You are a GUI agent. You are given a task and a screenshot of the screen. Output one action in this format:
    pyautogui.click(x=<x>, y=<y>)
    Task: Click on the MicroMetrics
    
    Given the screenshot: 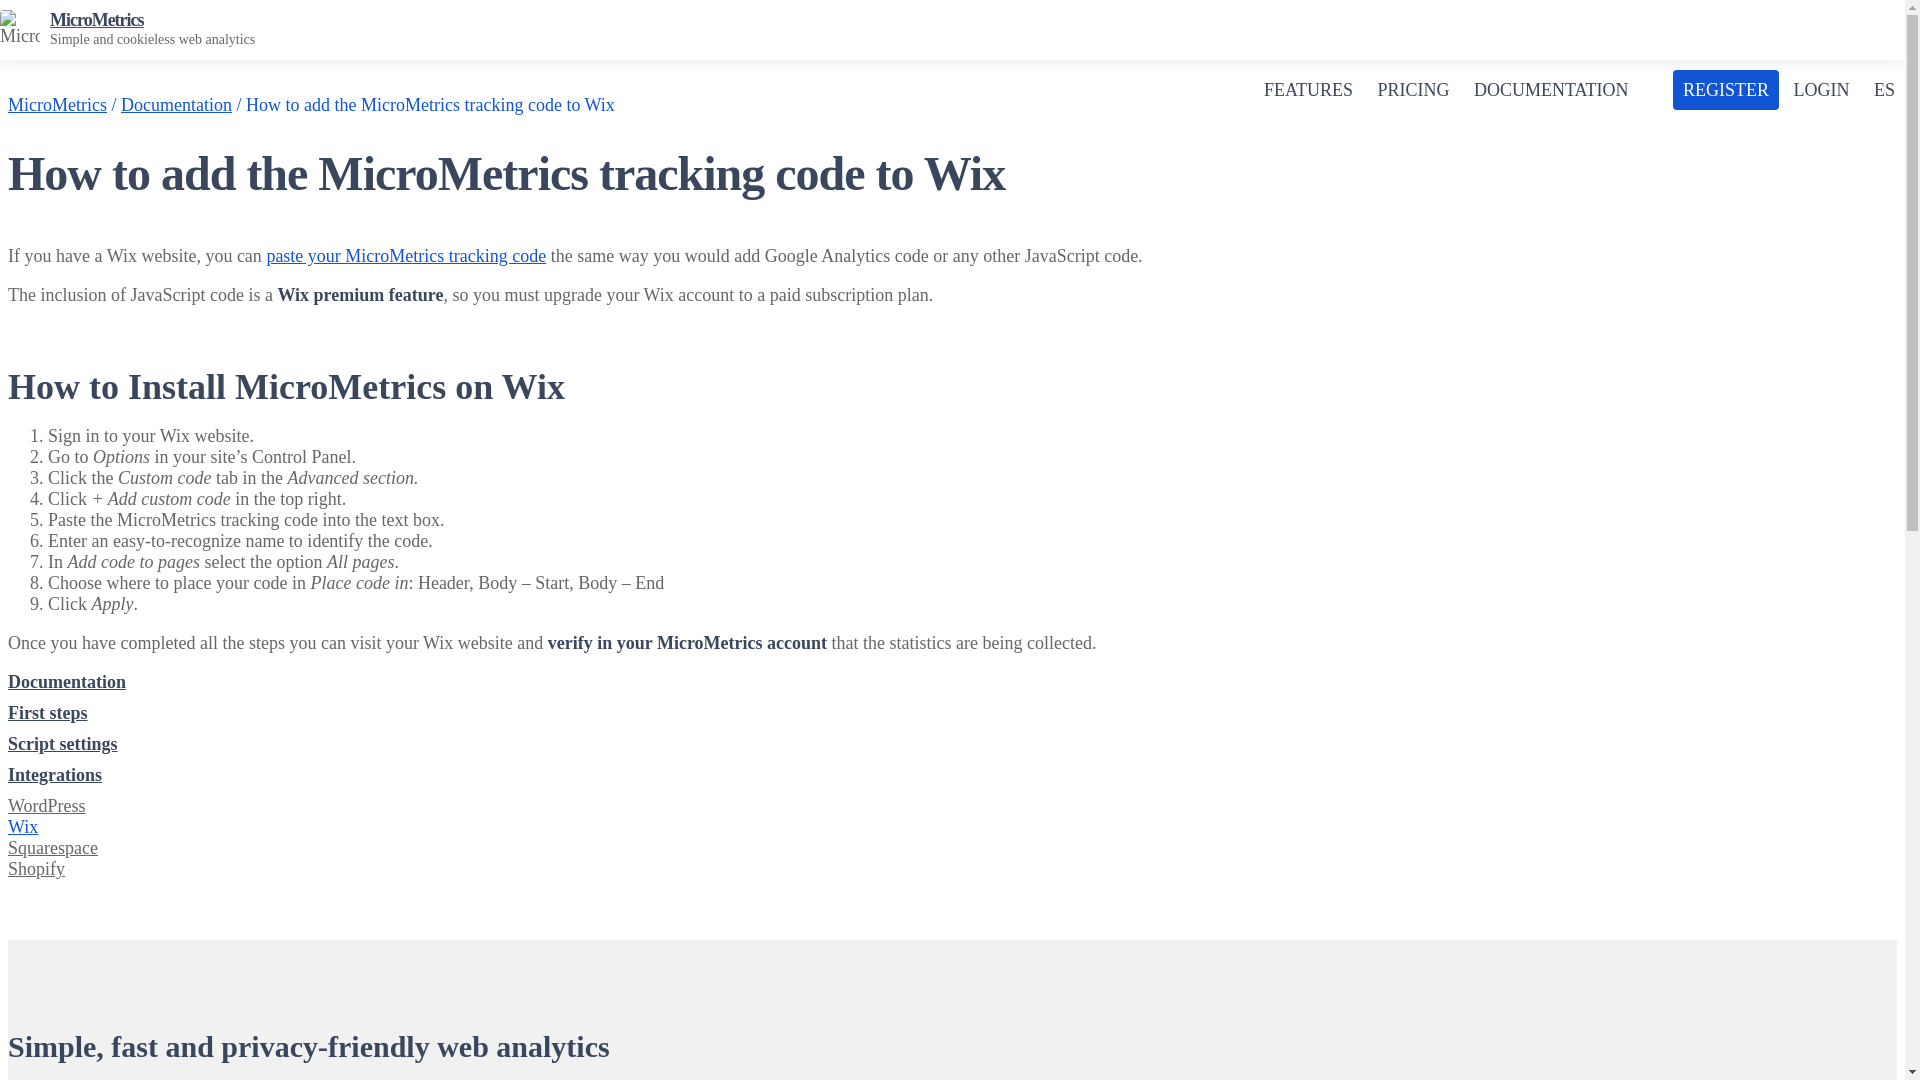 What is the action you would take?
    pyautogui.click(x=57, y=104)
    